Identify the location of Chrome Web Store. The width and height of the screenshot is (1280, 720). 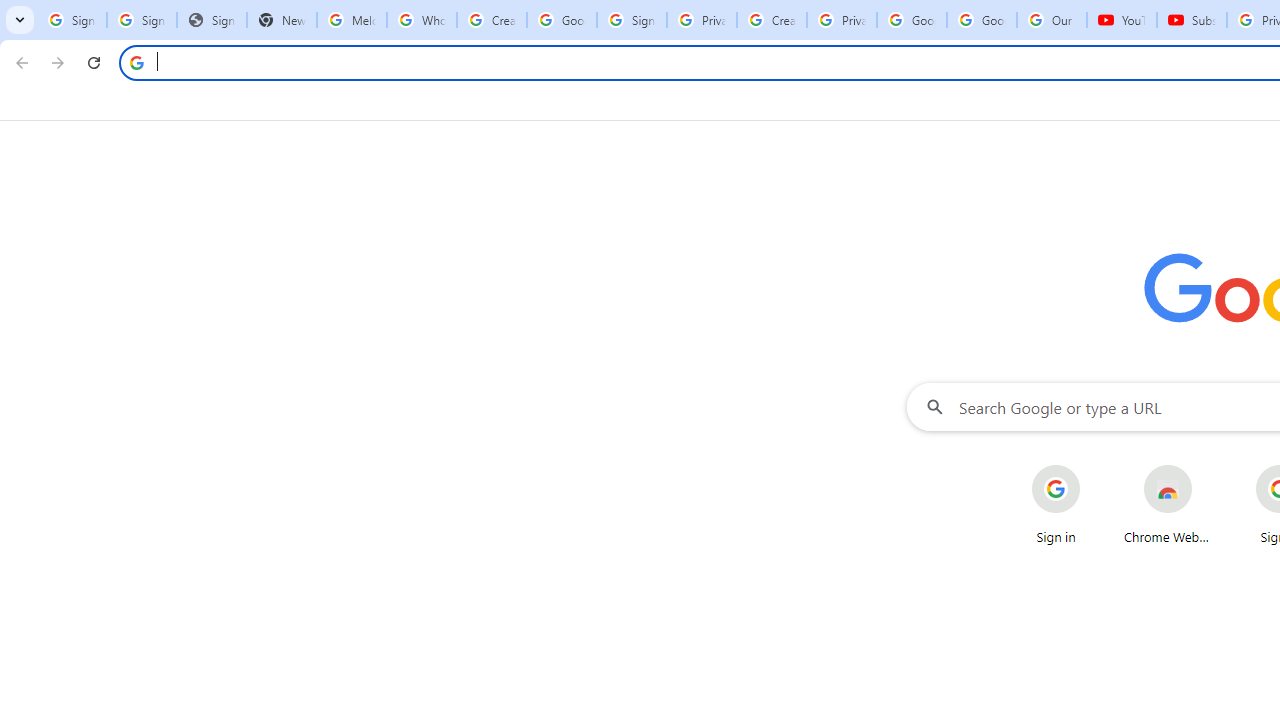
(1168, 504).